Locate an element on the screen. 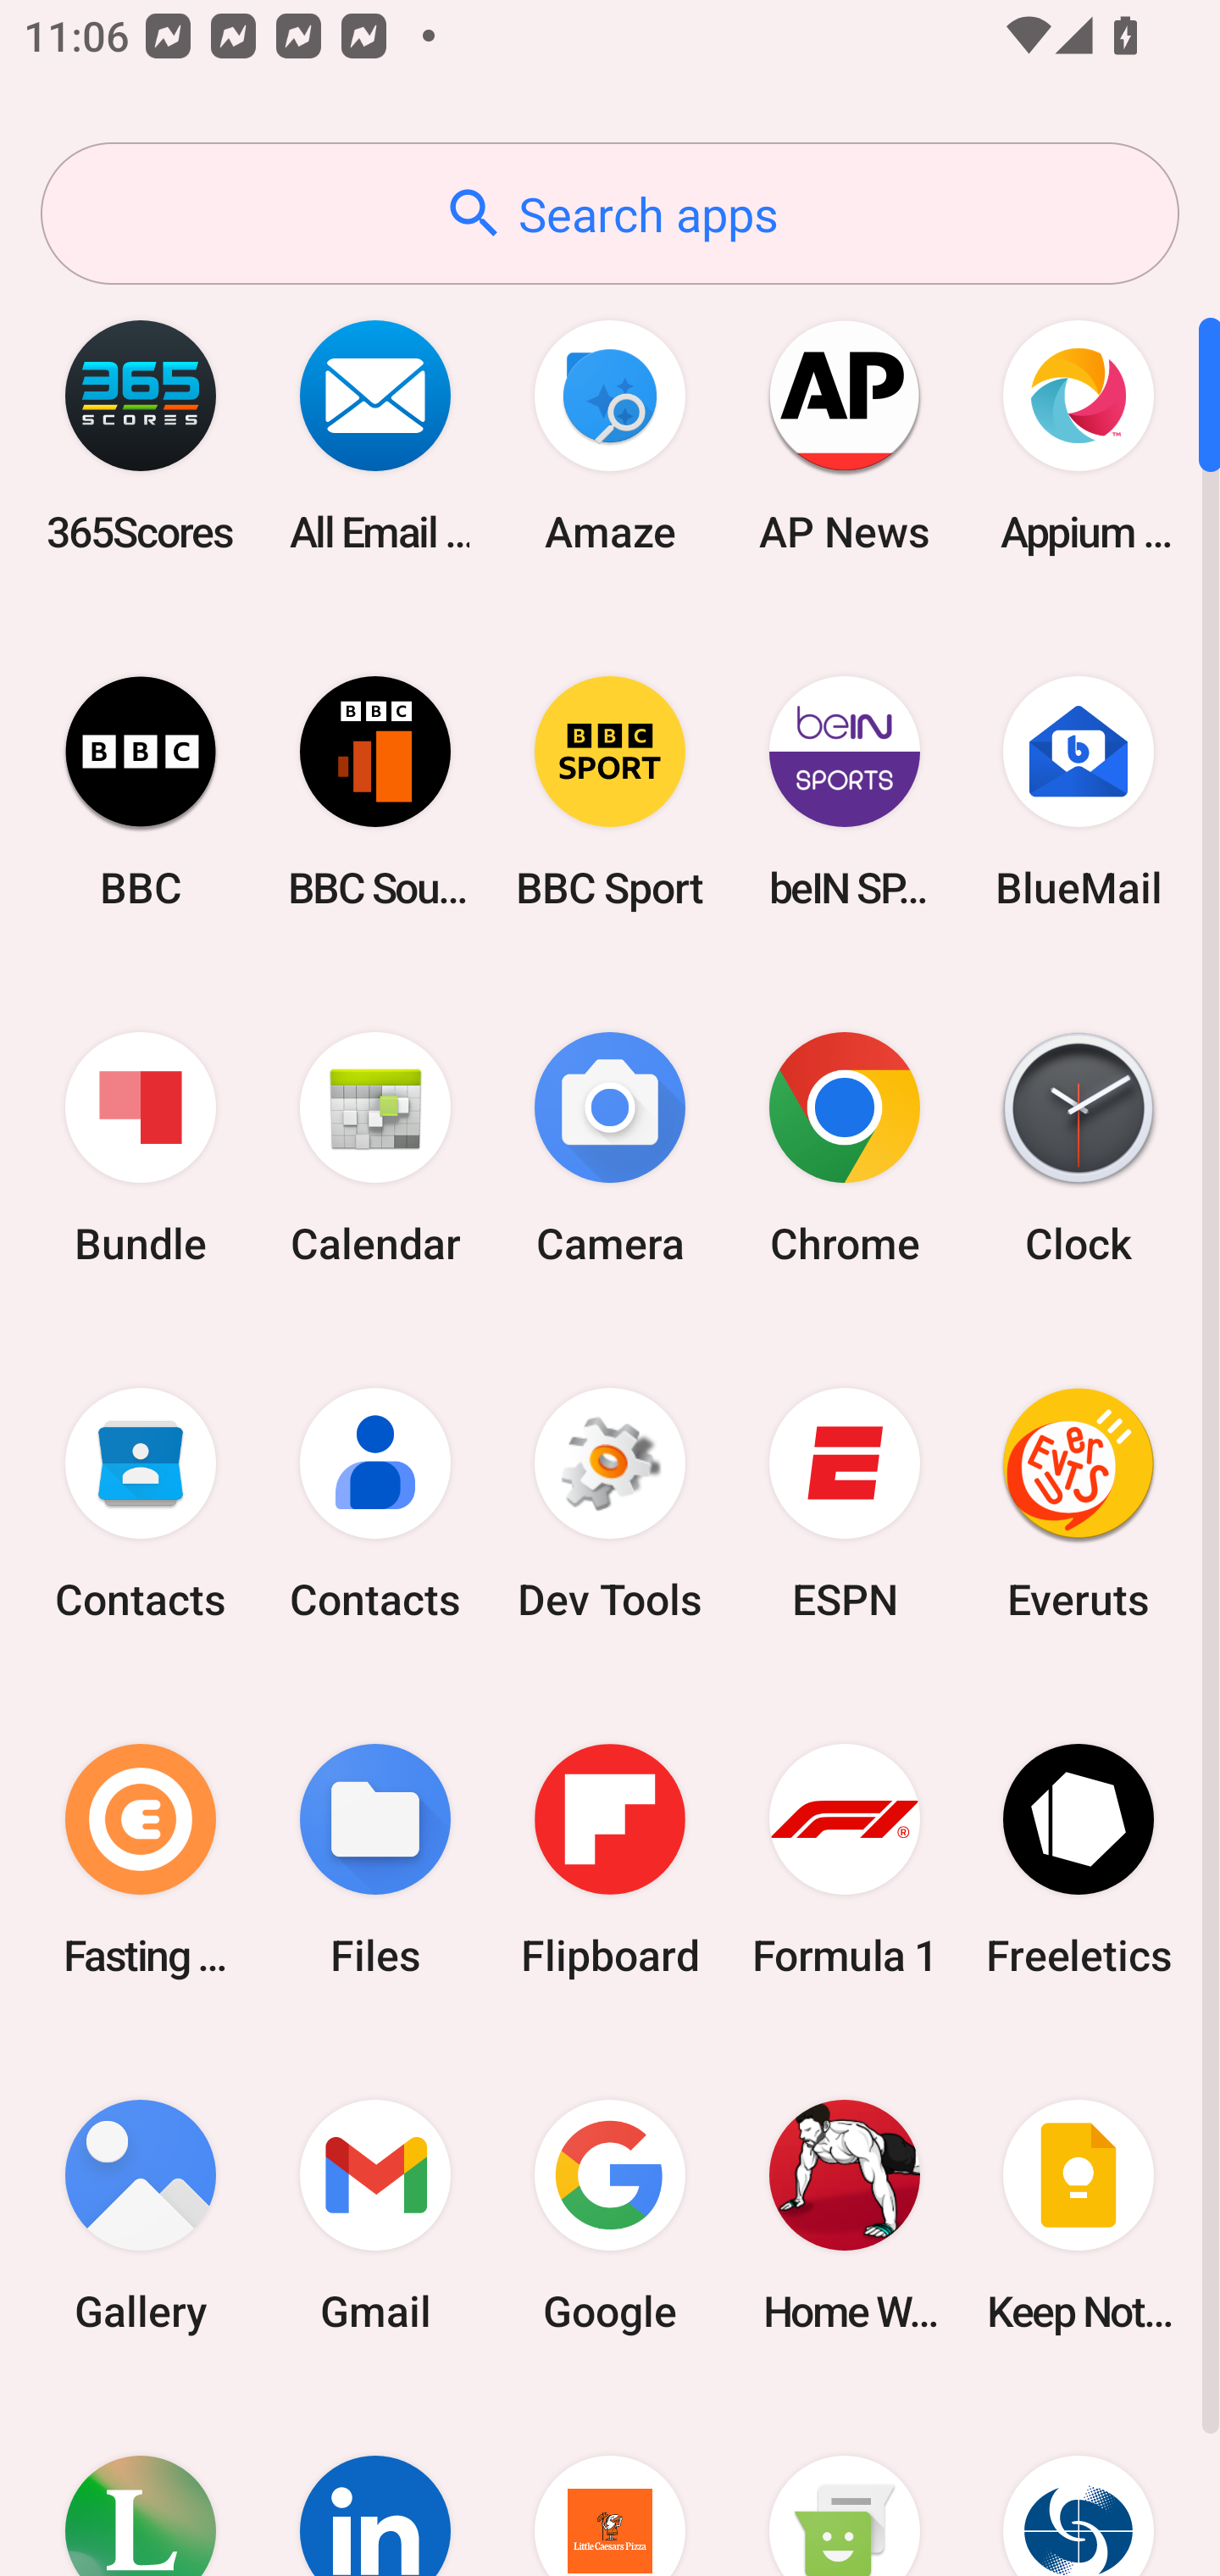 Image resolution: width=1220 pixels, height=2576 pixels. Flipboard is located at coordinates (610, 1859).